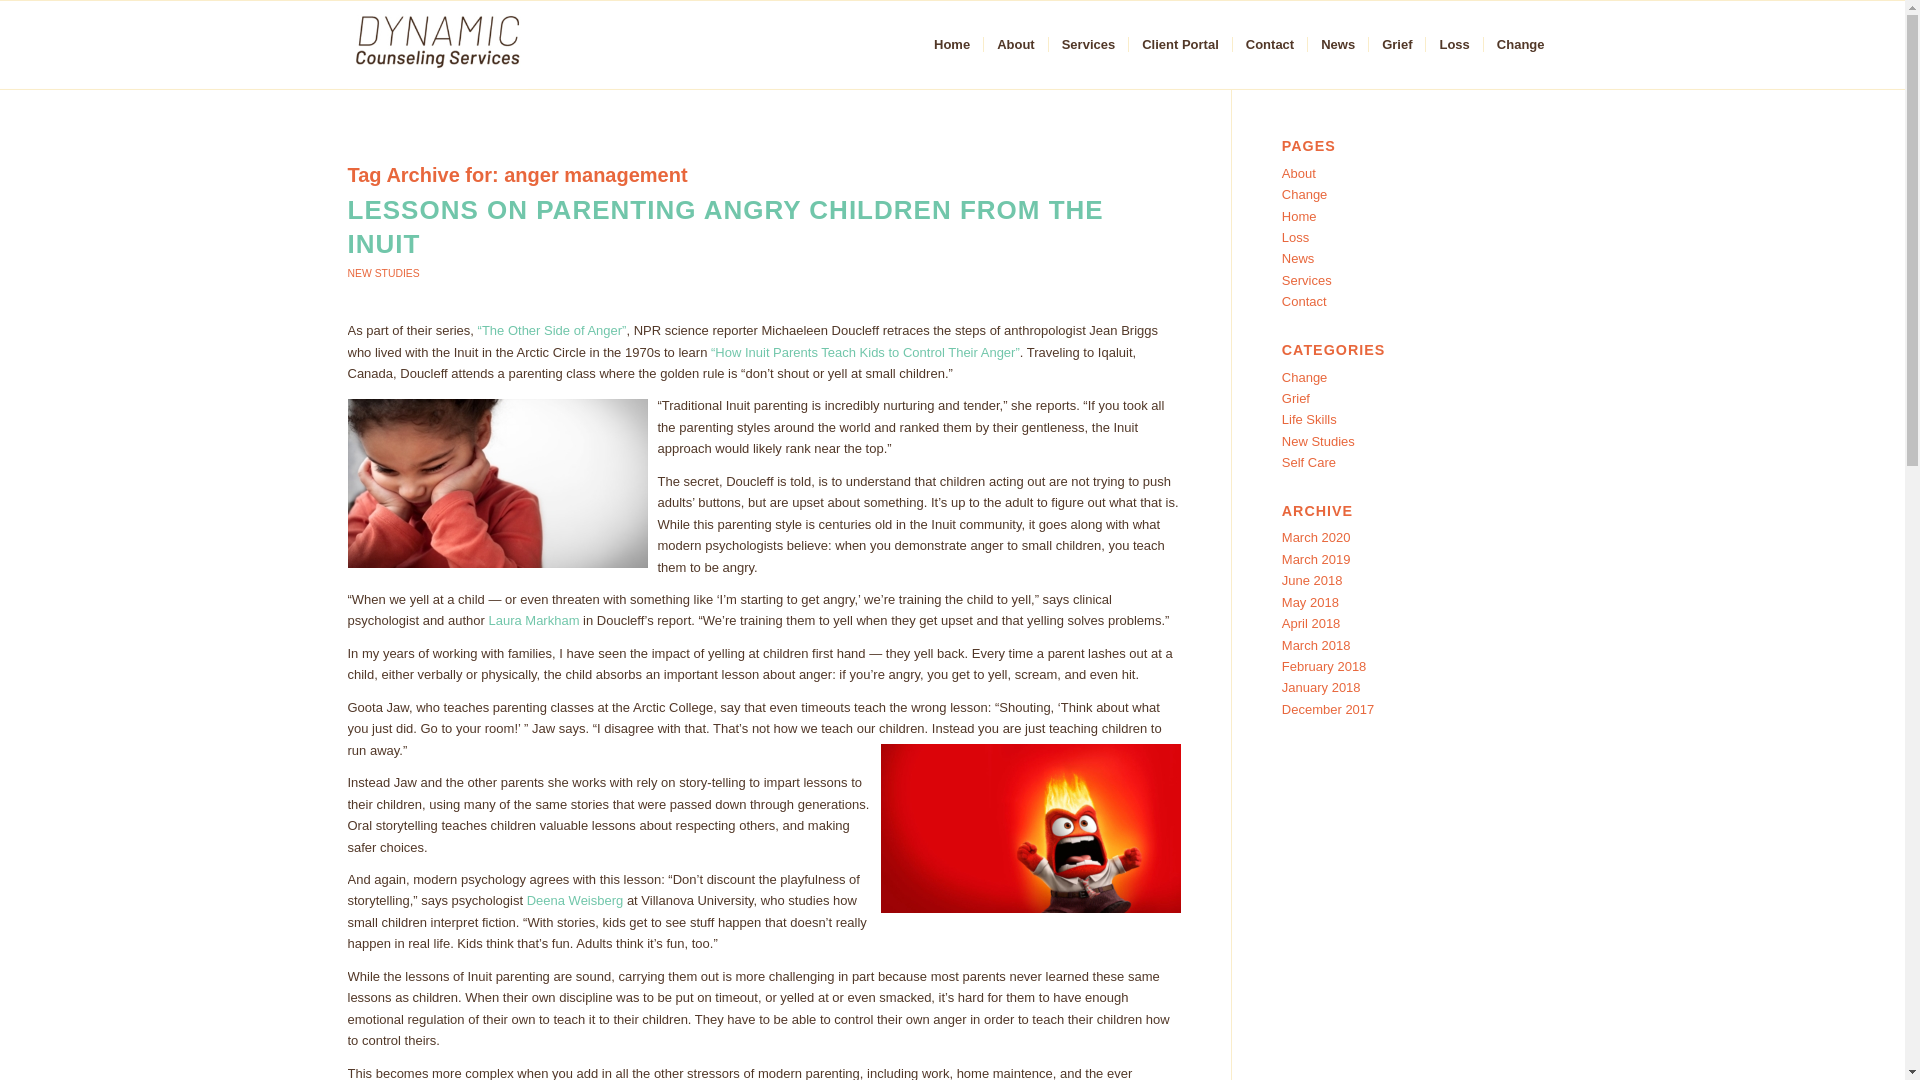  I want to click on Grief, so click(1296, 398).